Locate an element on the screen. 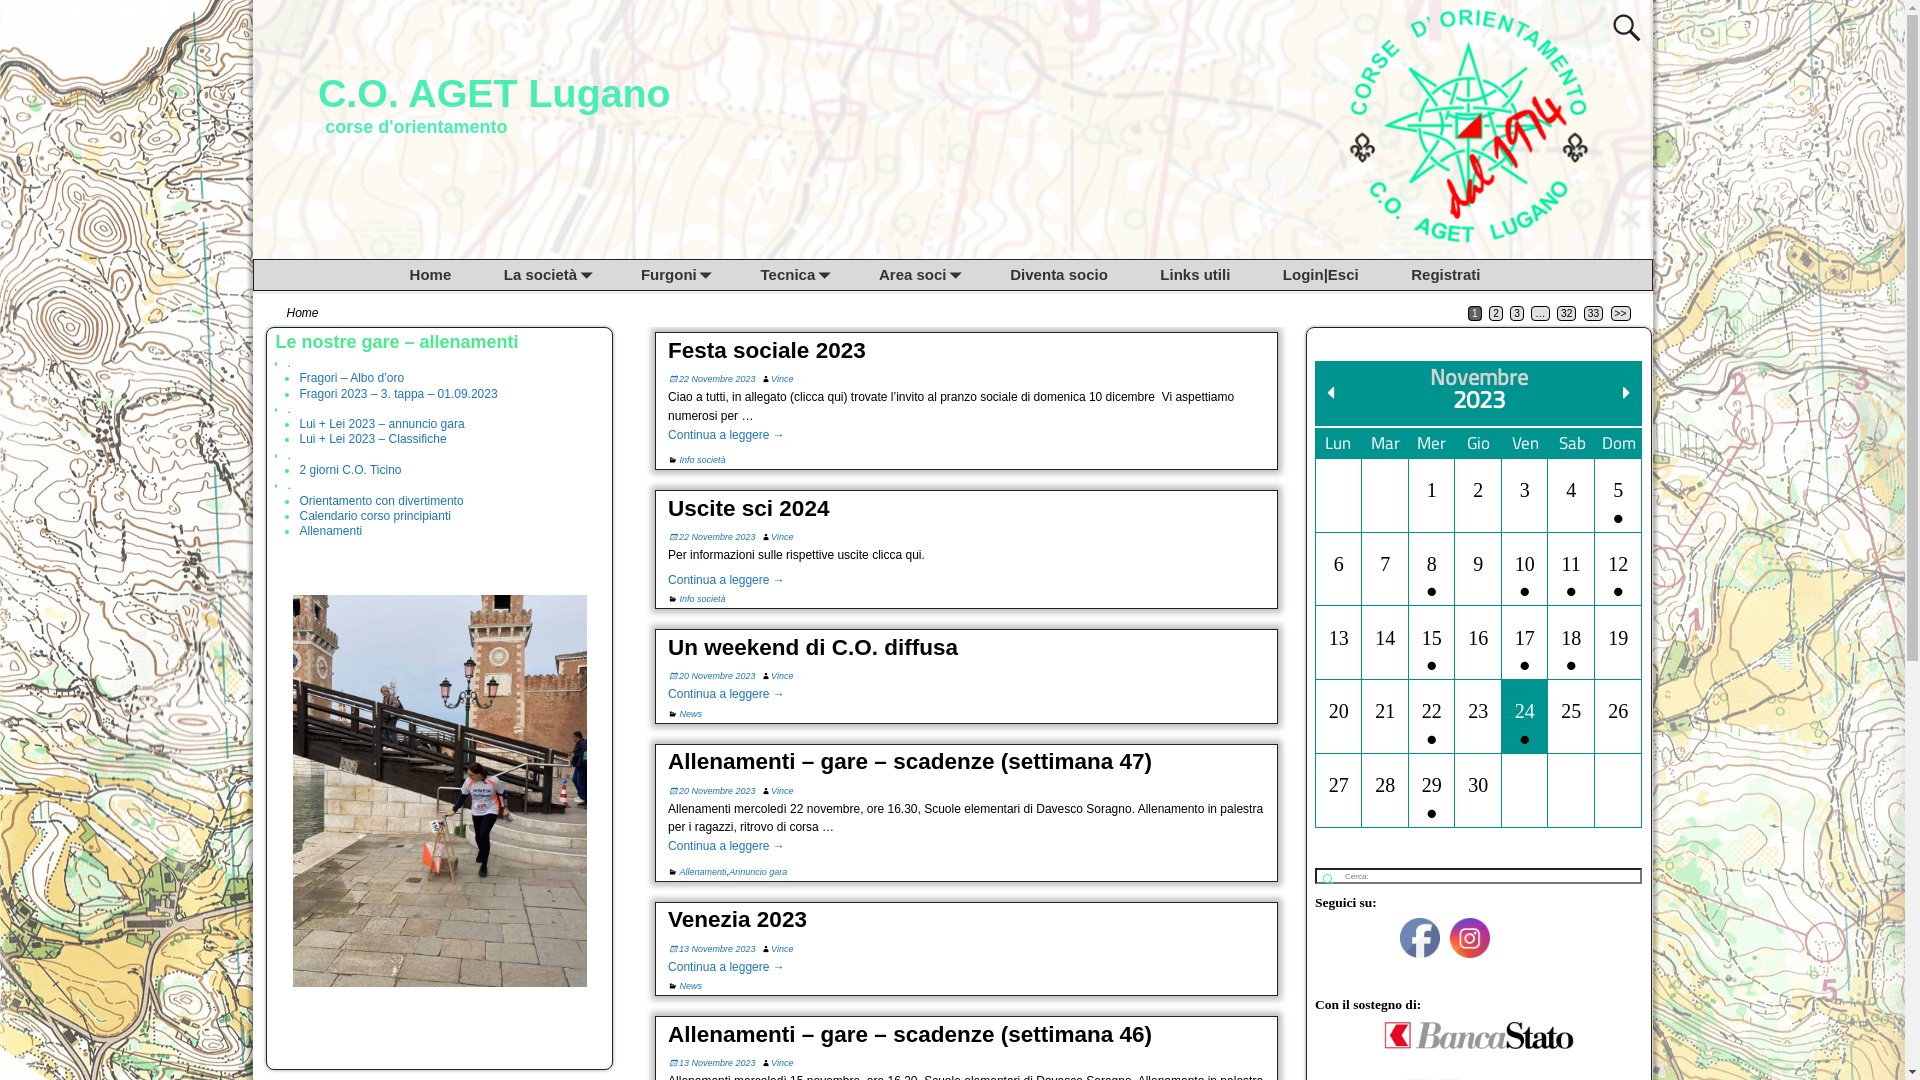 Image resolution: width=1920 pixels, height=1080 pixels. . is located at coordinates (288, 363).